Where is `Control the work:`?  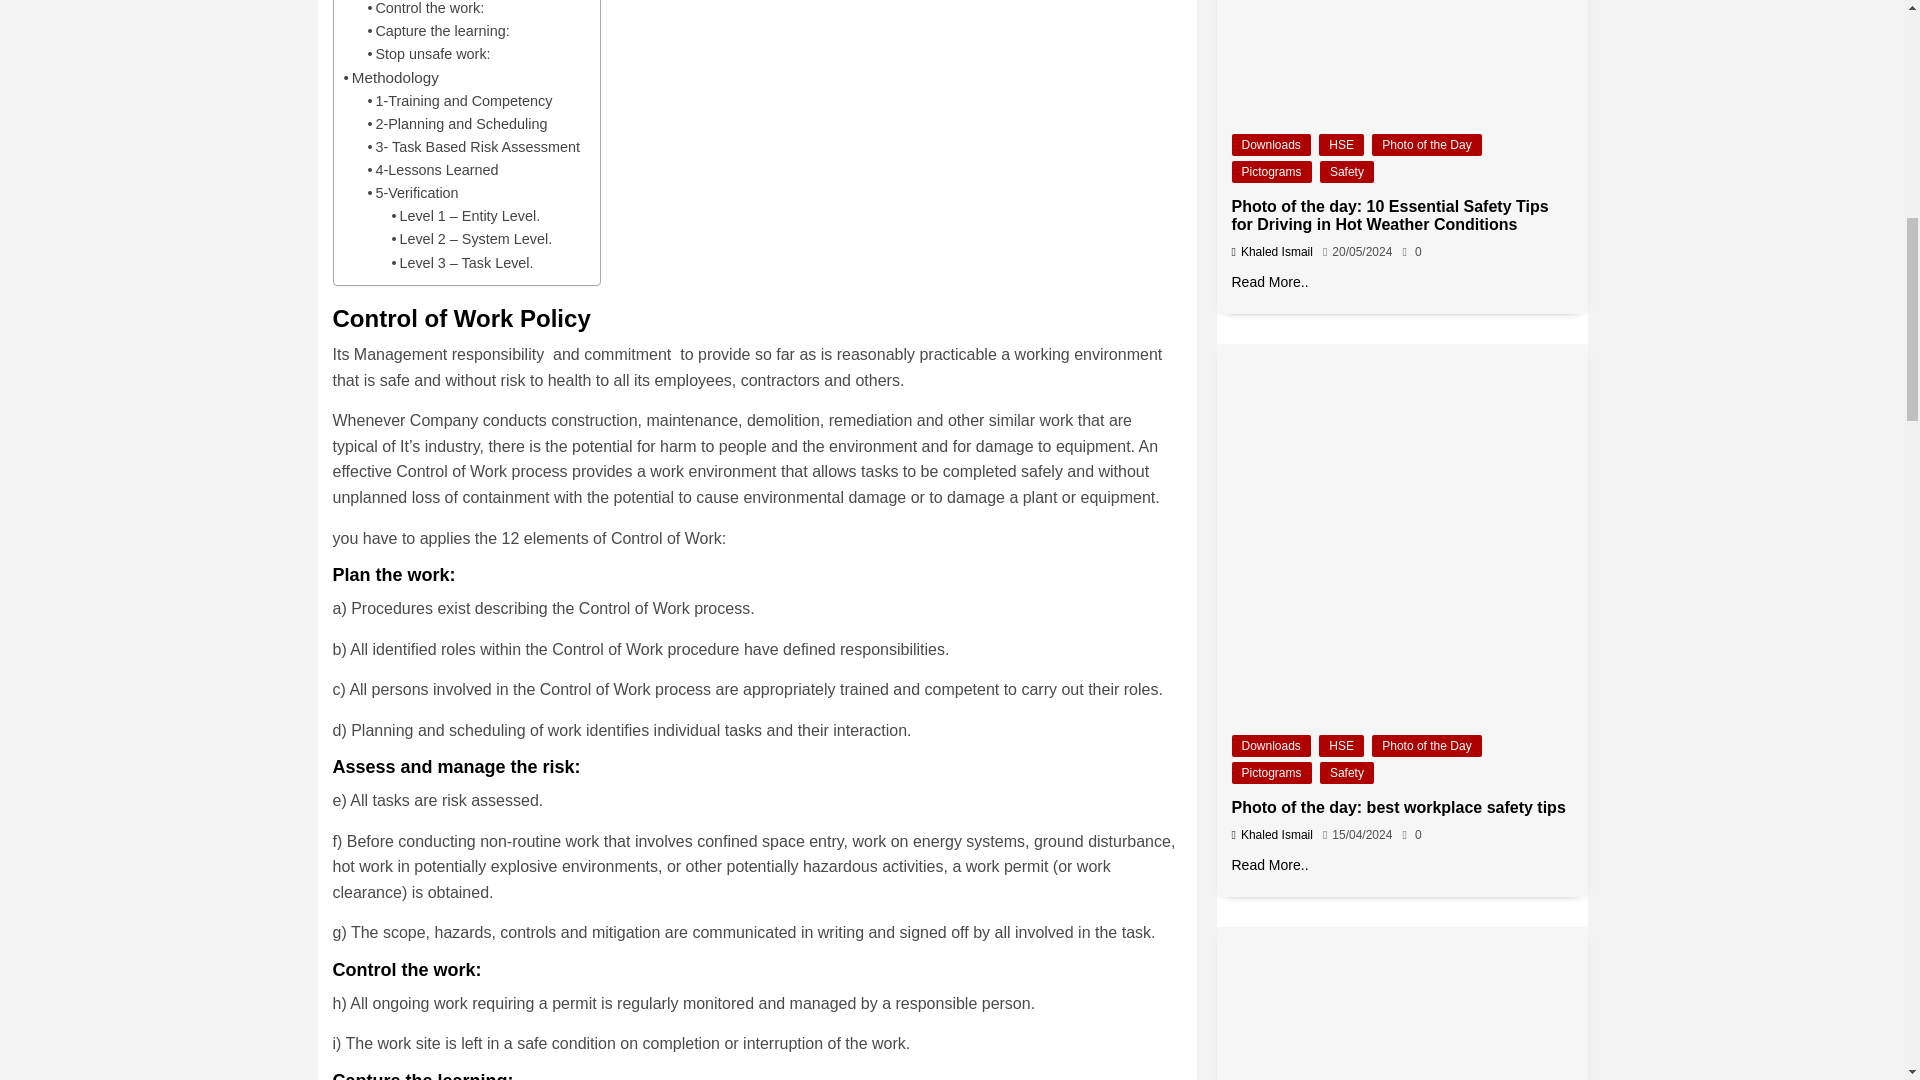 Control the work: is located at coordinates (426, 10).